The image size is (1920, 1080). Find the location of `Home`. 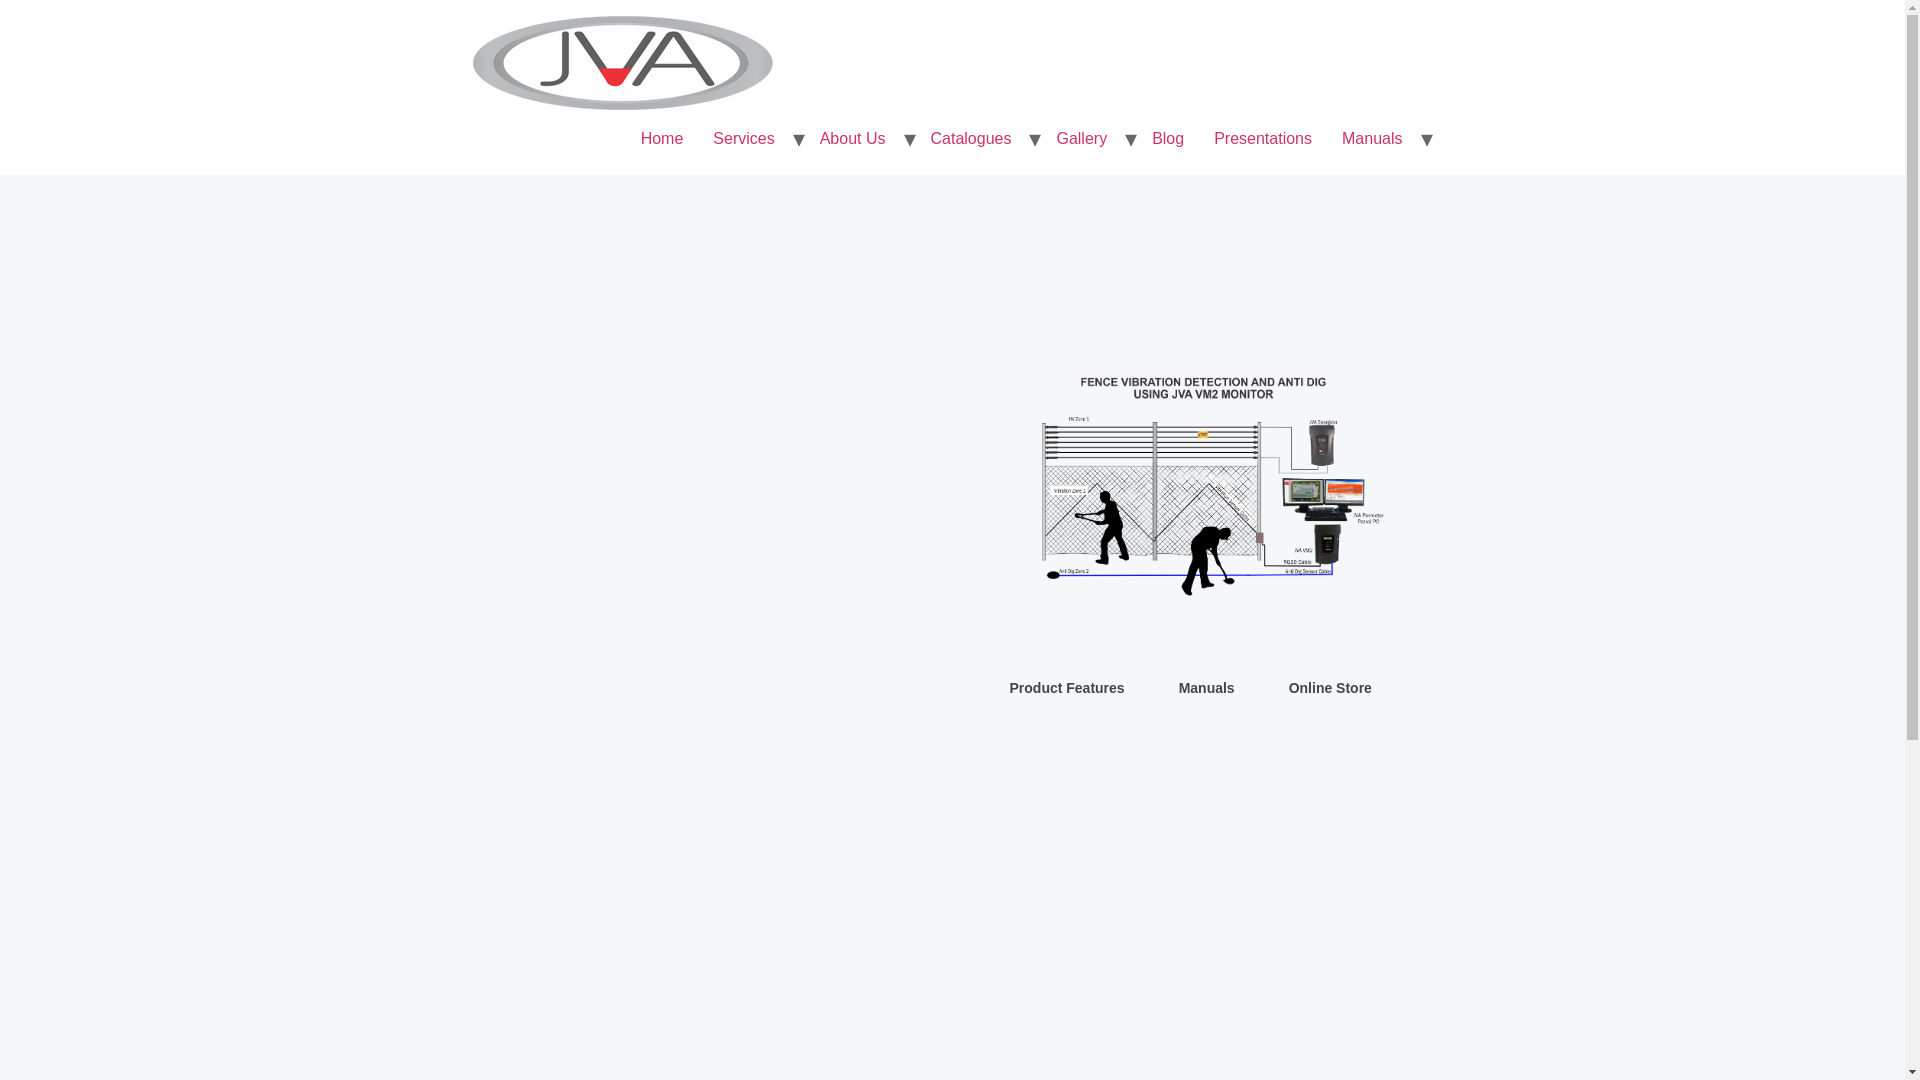

Home is located at coordinates (662, 138).